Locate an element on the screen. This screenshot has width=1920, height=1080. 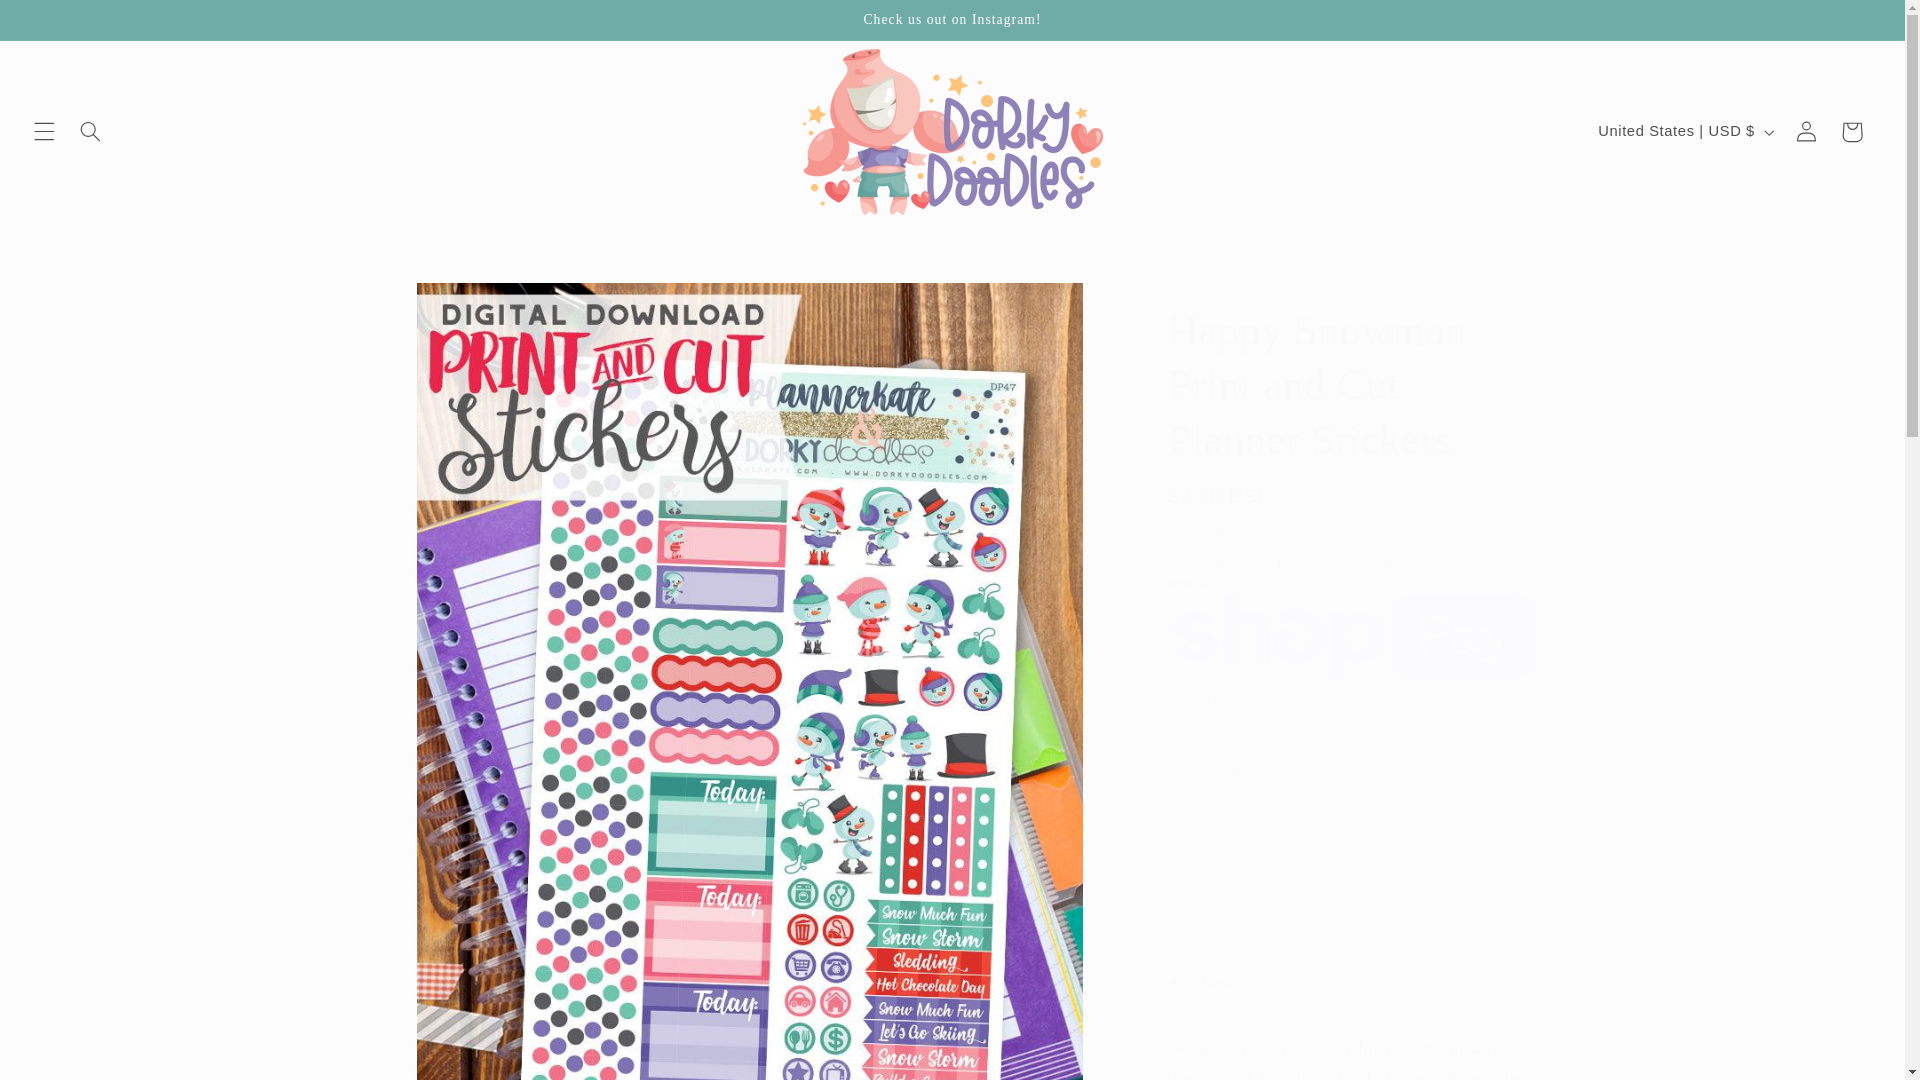
Skip to content is located at coordinates (63, 24).